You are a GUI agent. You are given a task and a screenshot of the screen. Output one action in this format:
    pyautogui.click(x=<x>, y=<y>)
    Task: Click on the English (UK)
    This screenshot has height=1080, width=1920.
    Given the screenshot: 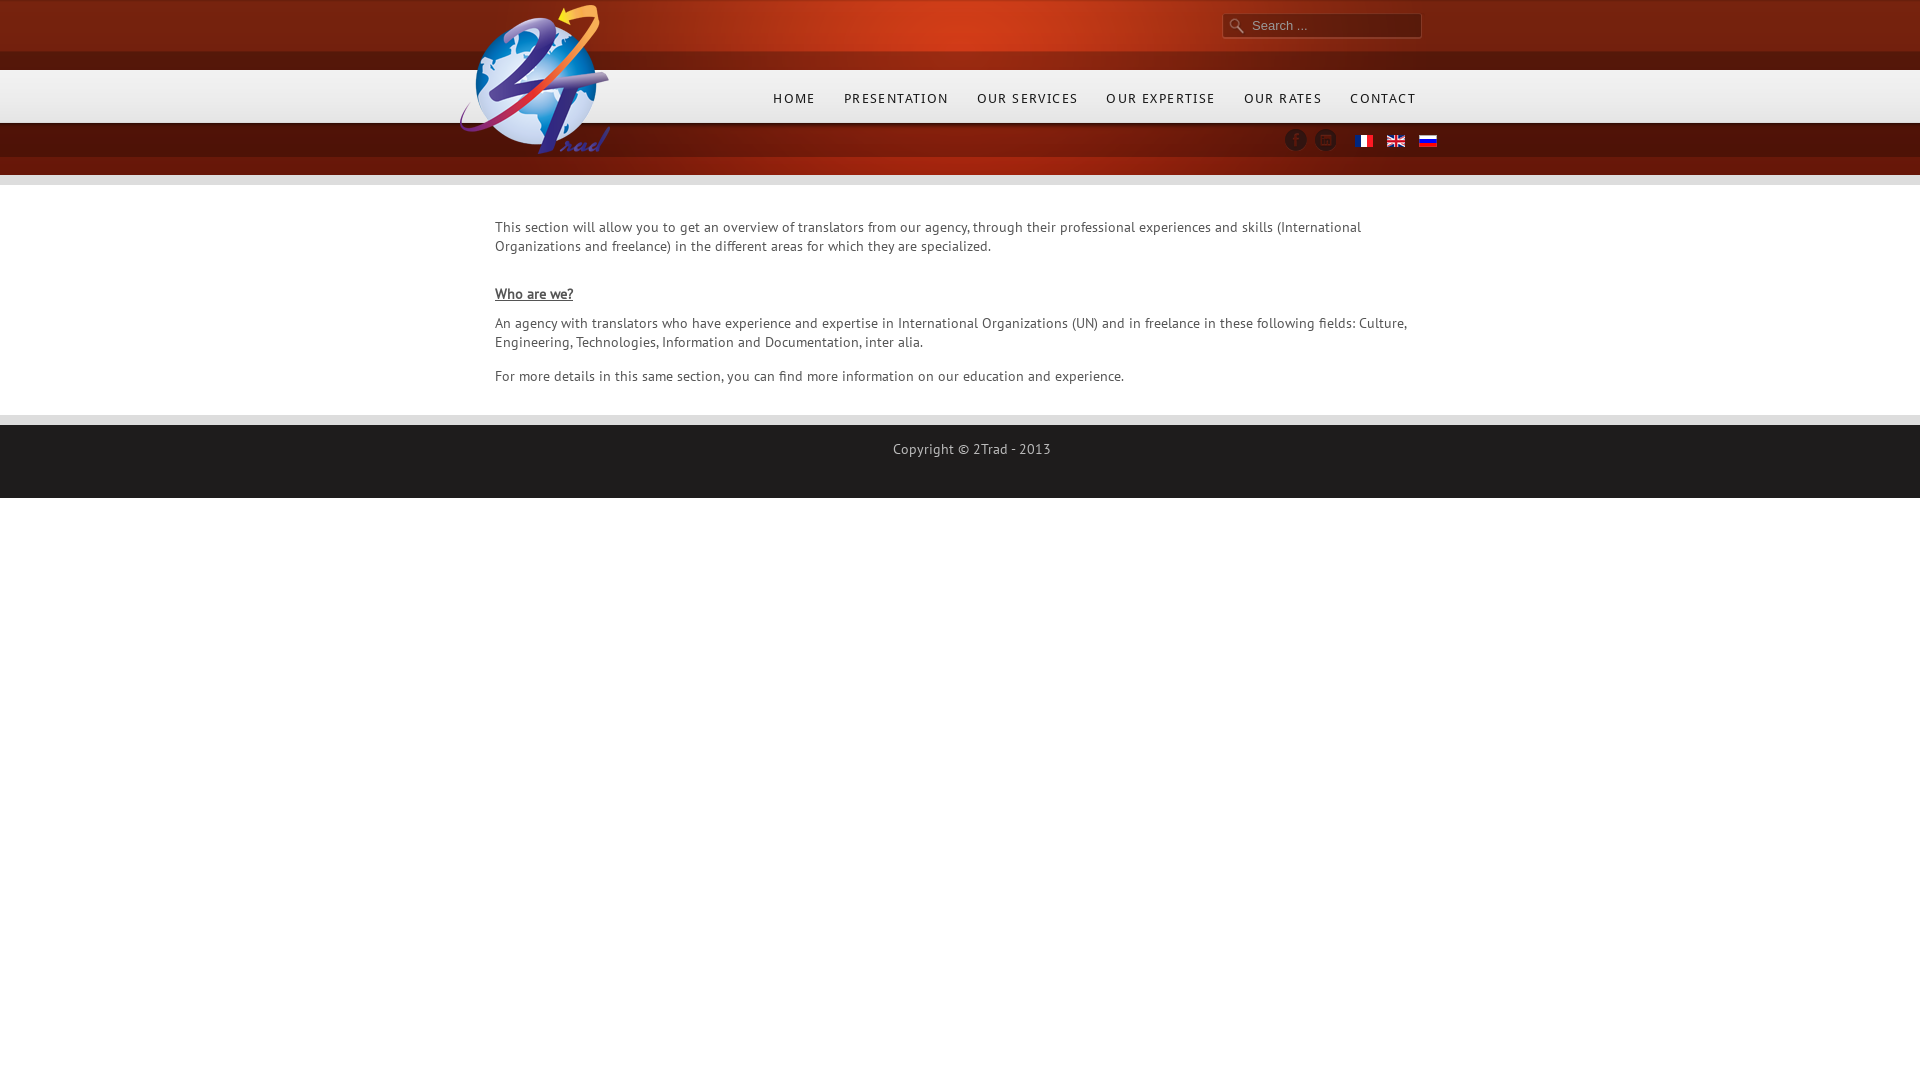 What is the action you would take?
    pyautogui.click(x=1396, y=140)
    